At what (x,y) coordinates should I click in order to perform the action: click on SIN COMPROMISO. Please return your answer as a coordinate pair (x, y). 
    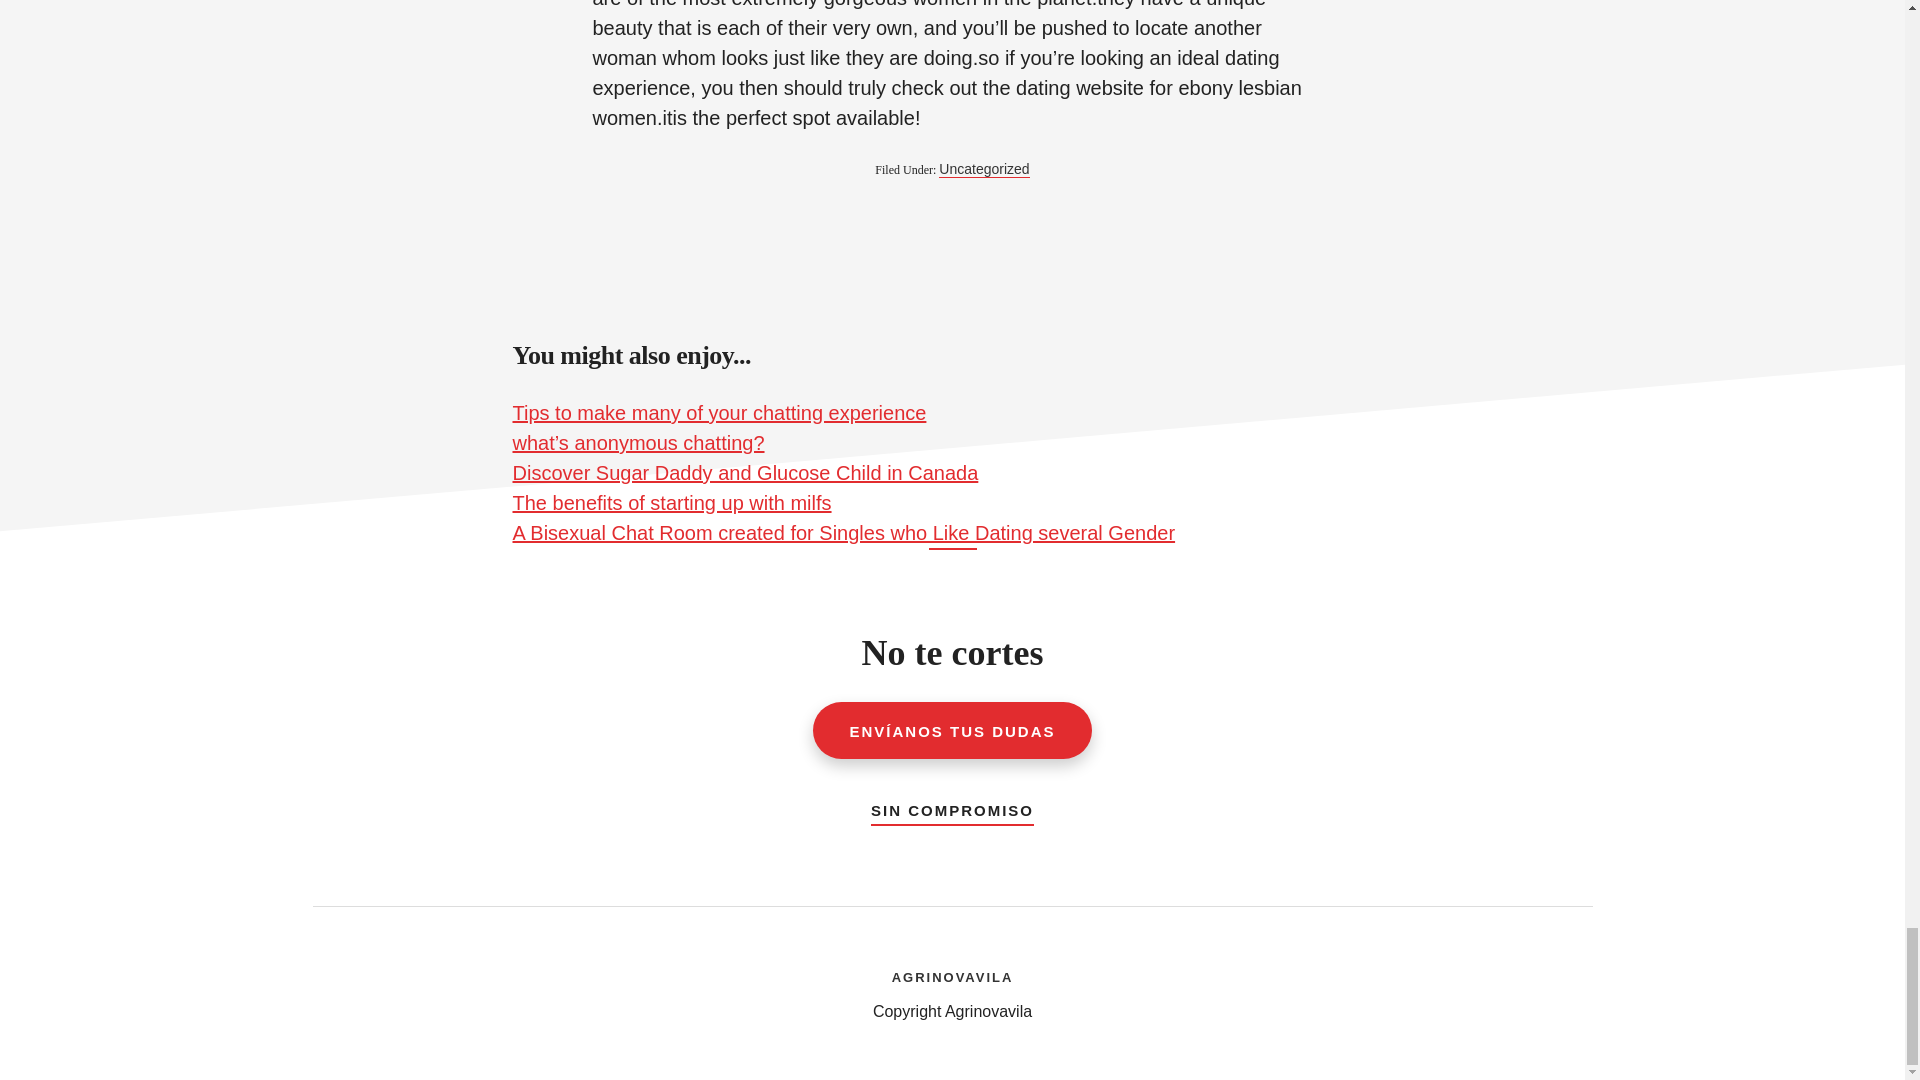
    Looking at the image, I should click on (952, 806).